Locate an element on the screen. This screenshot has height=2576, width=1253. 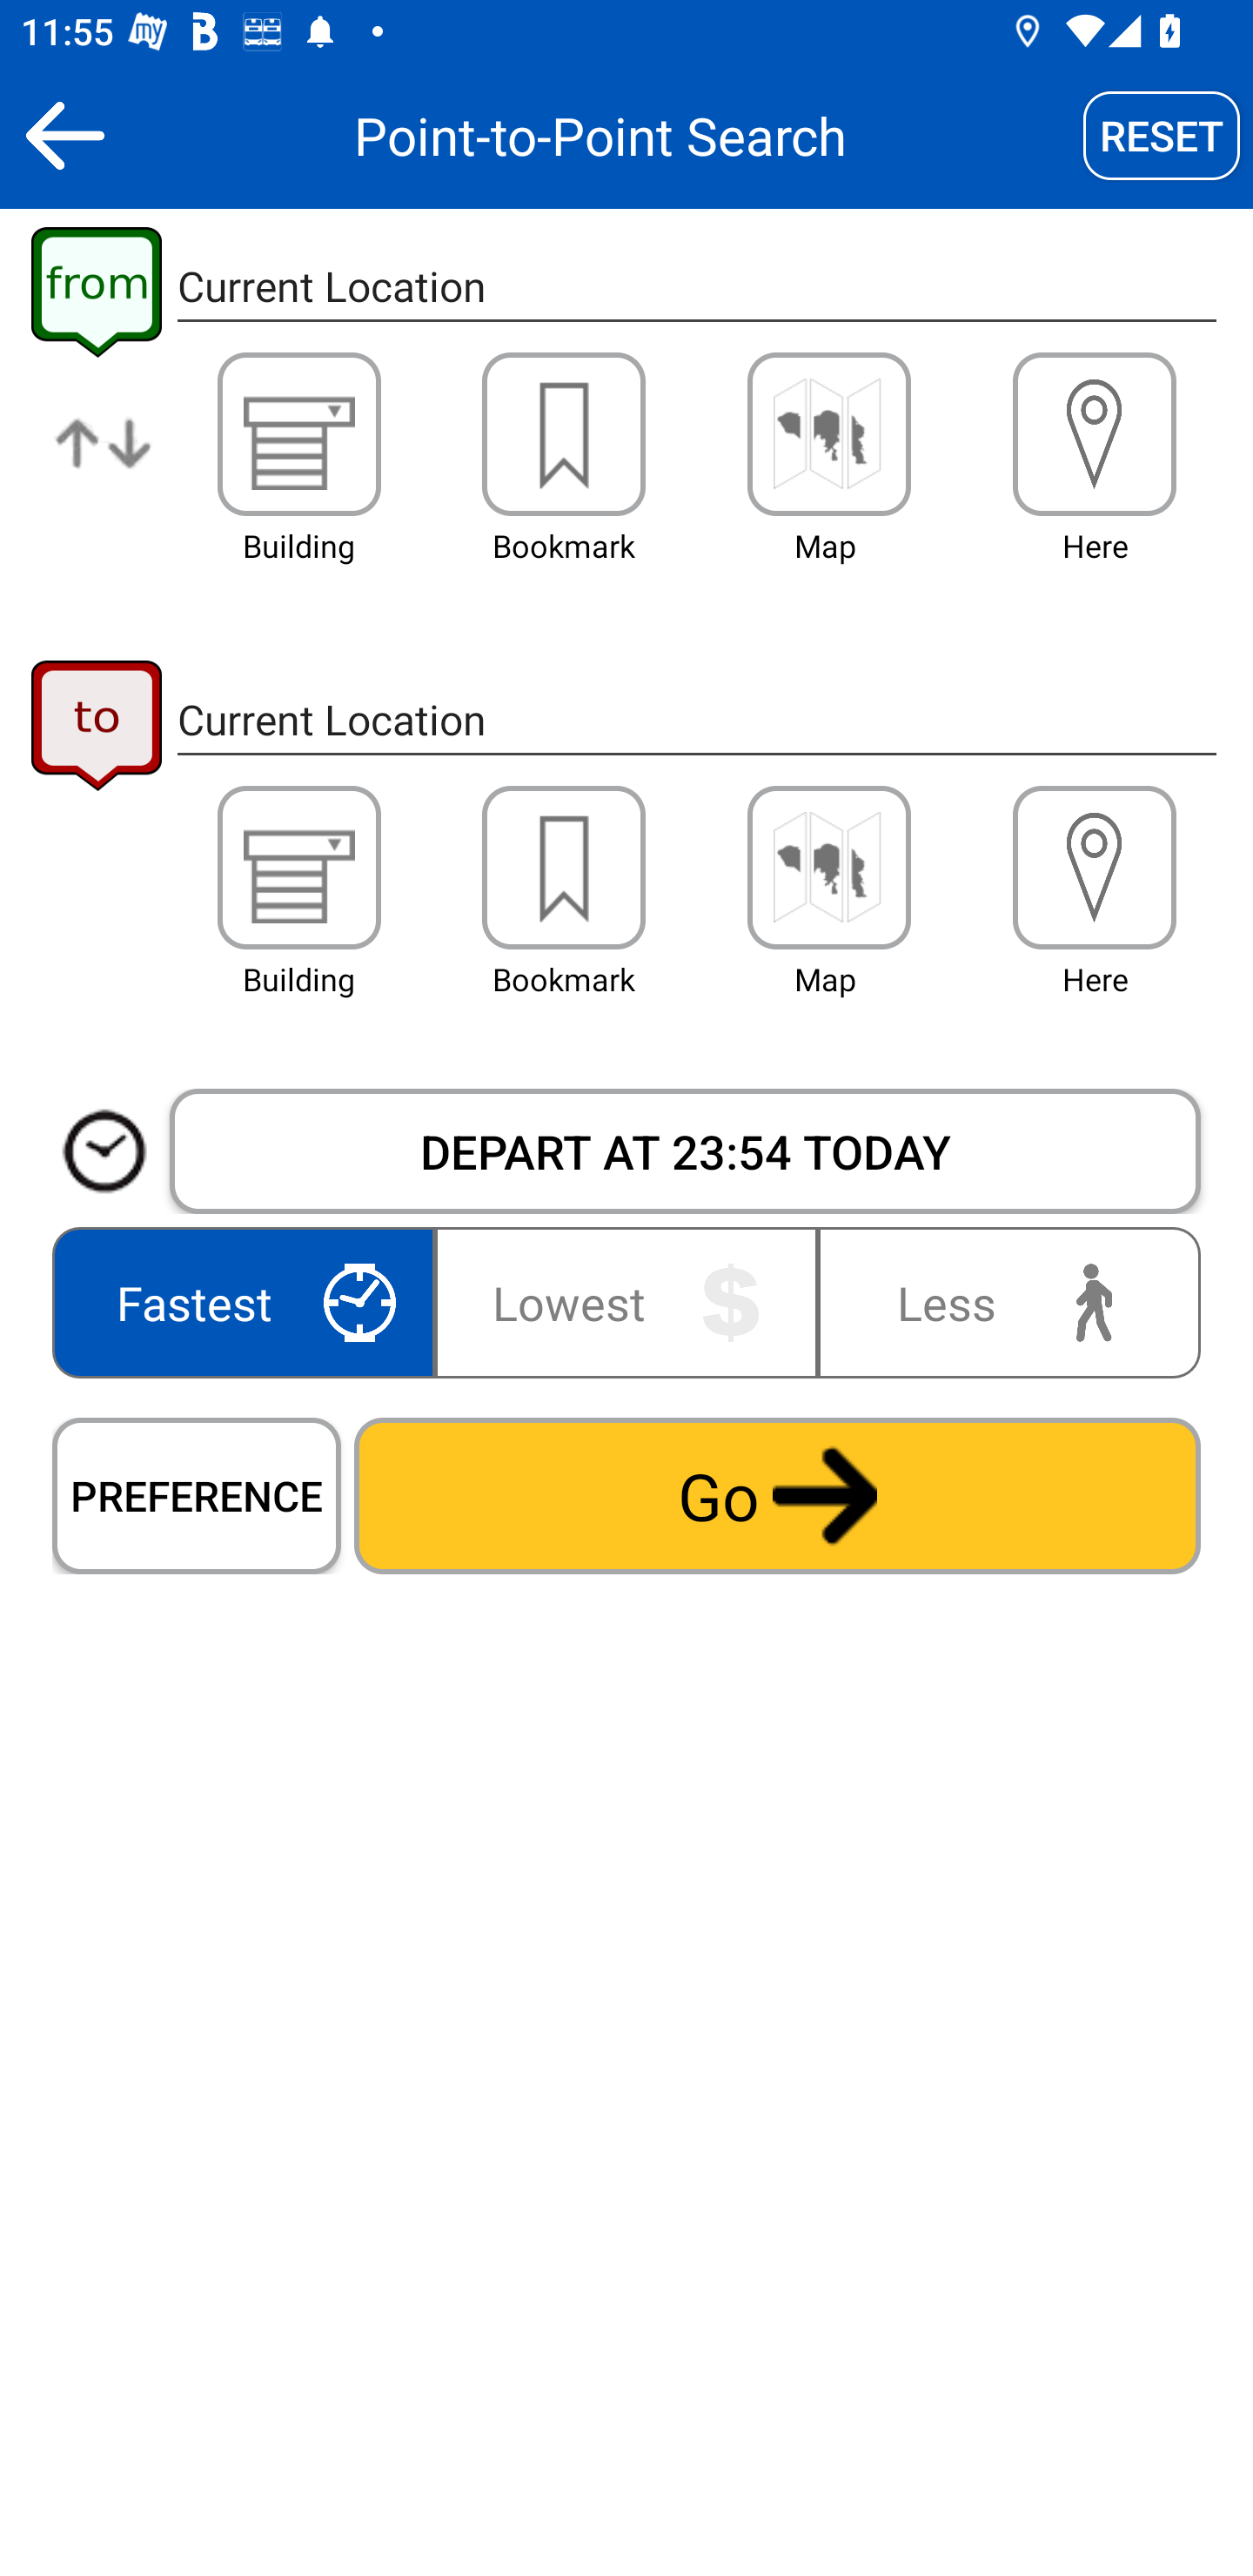
Bookmarks is located at coordinates (564, 433).